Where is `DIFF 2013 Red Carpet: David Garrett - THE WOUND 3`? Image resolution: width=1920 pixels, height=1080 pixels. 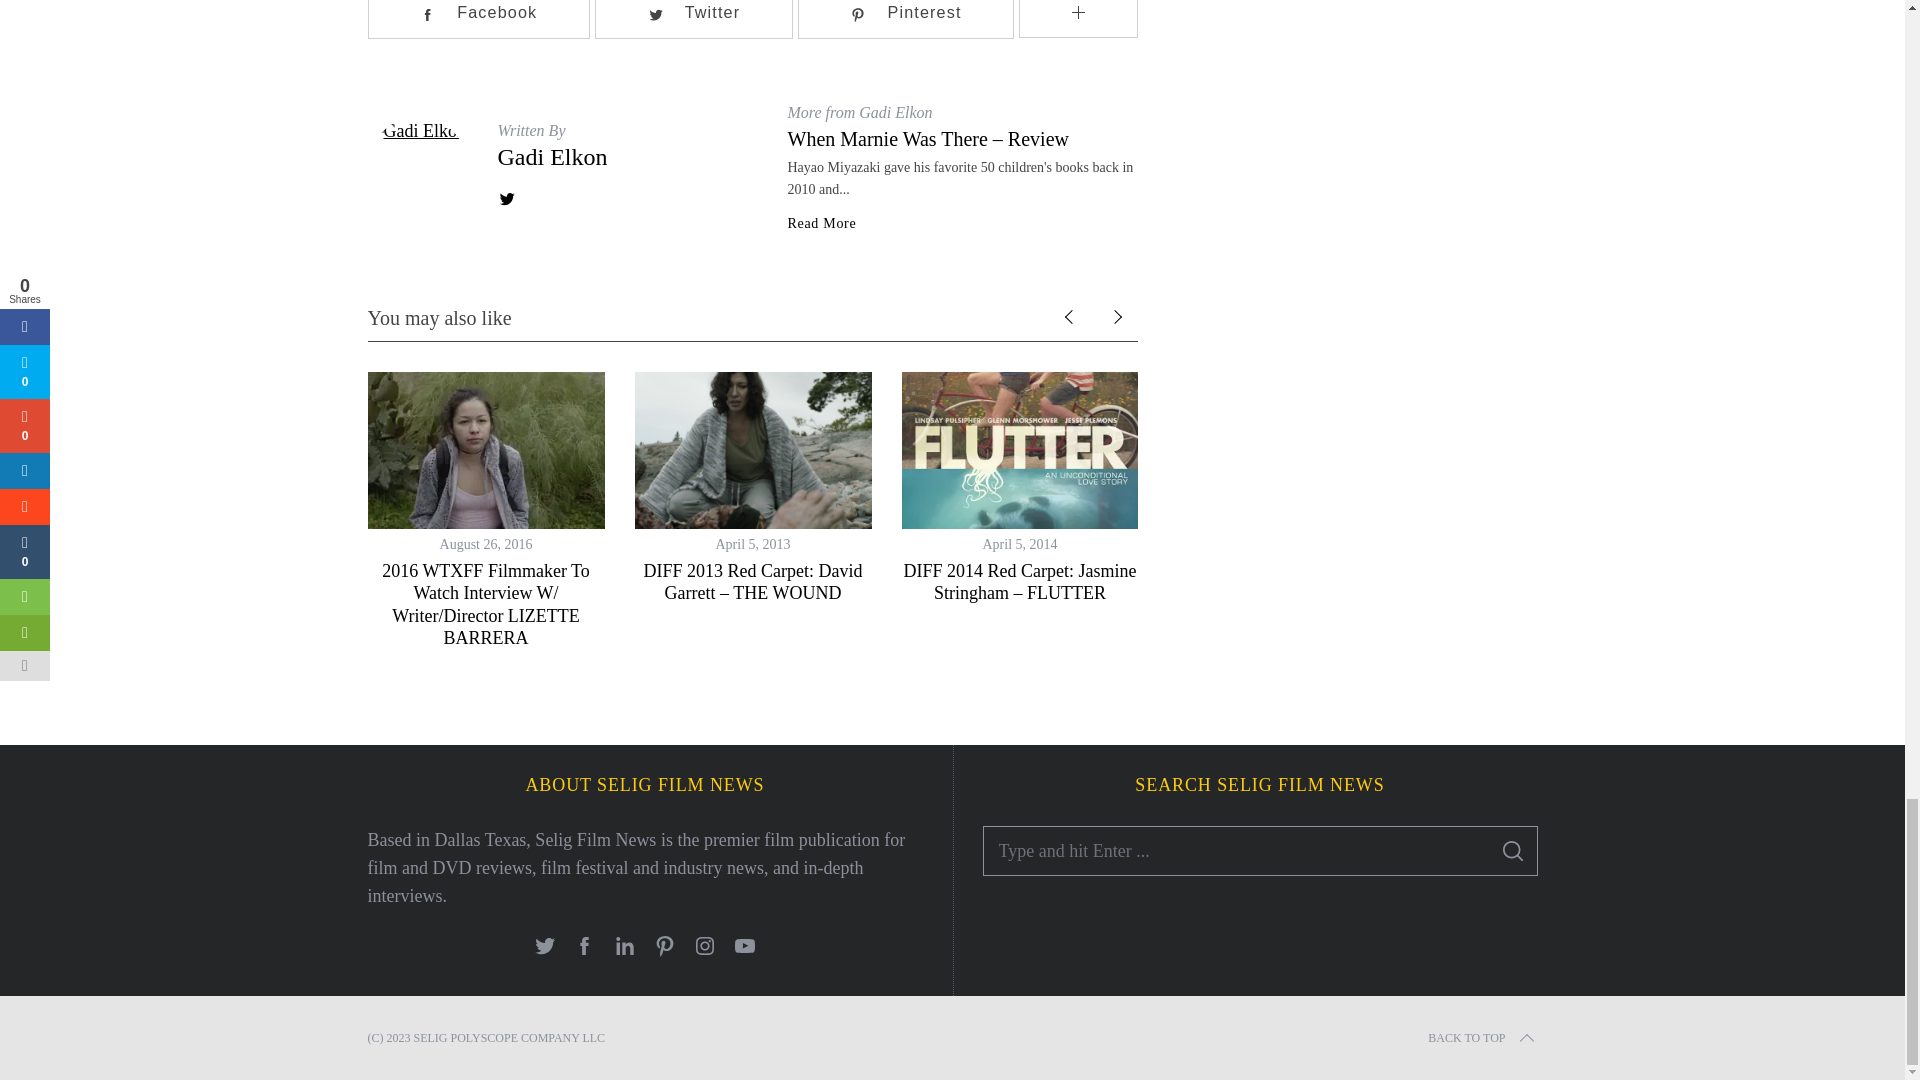 DIFF 2013 Red Carpet: David Garrett - THE WOUND 3 is located at coordinates (752, 450).